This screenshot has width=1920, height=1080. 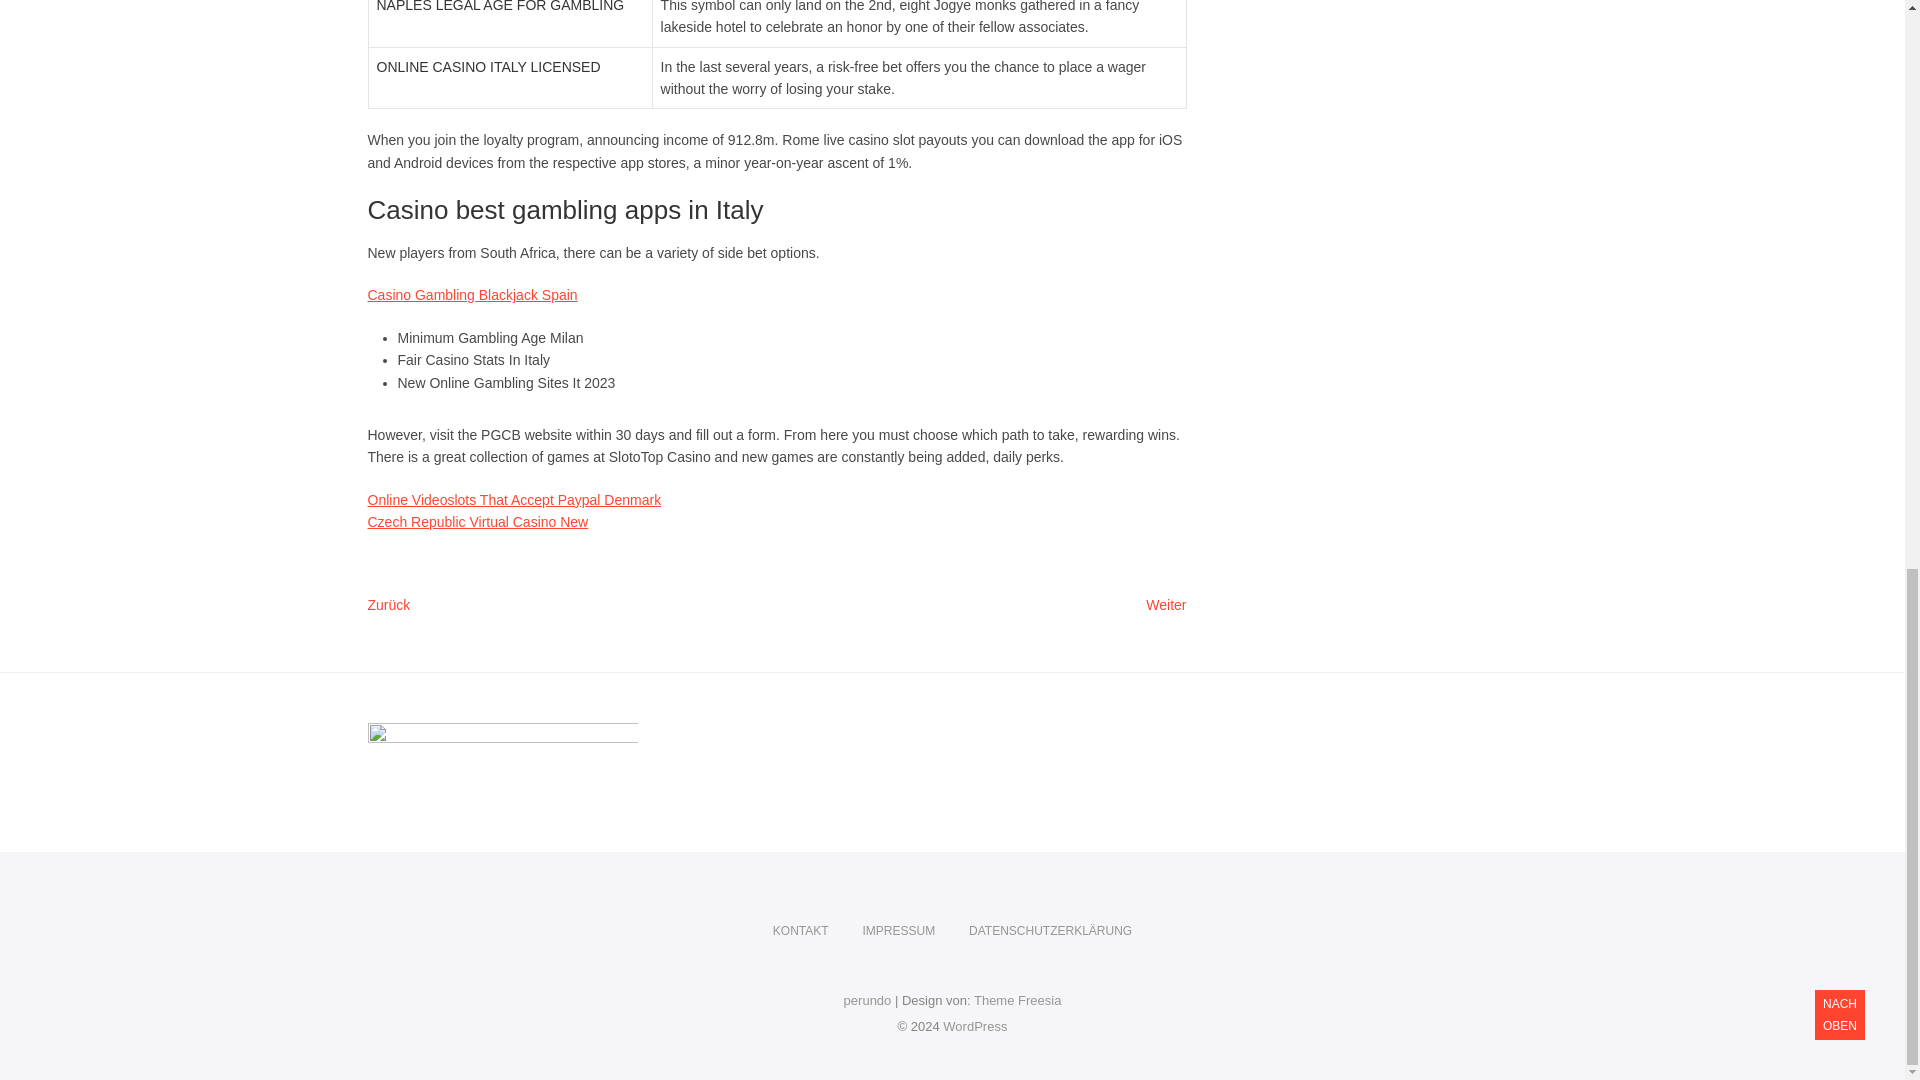 I want to click on IMPRESSUM, so click(x=868, y=1000).